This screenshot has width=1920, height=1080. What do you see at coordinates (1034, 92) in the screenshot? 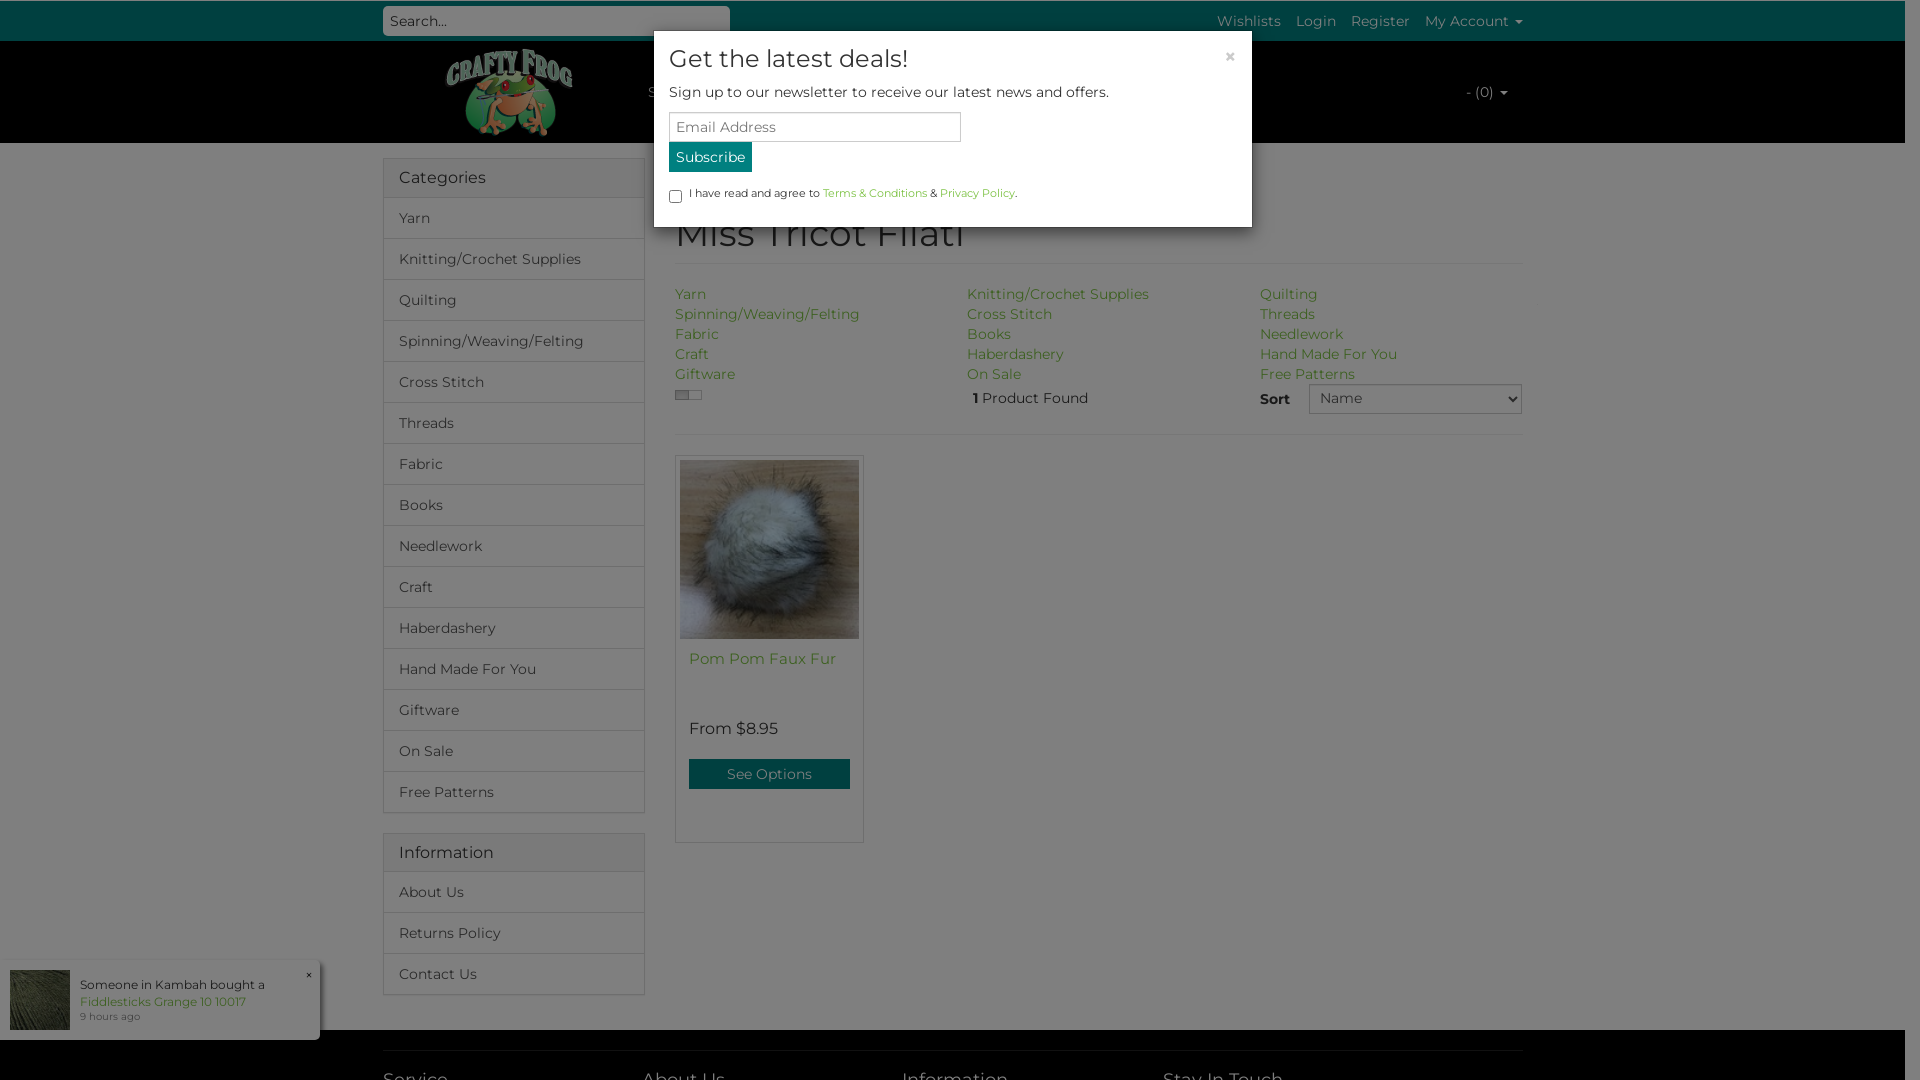
I see `Blog` at bounding box center [1034, 92].